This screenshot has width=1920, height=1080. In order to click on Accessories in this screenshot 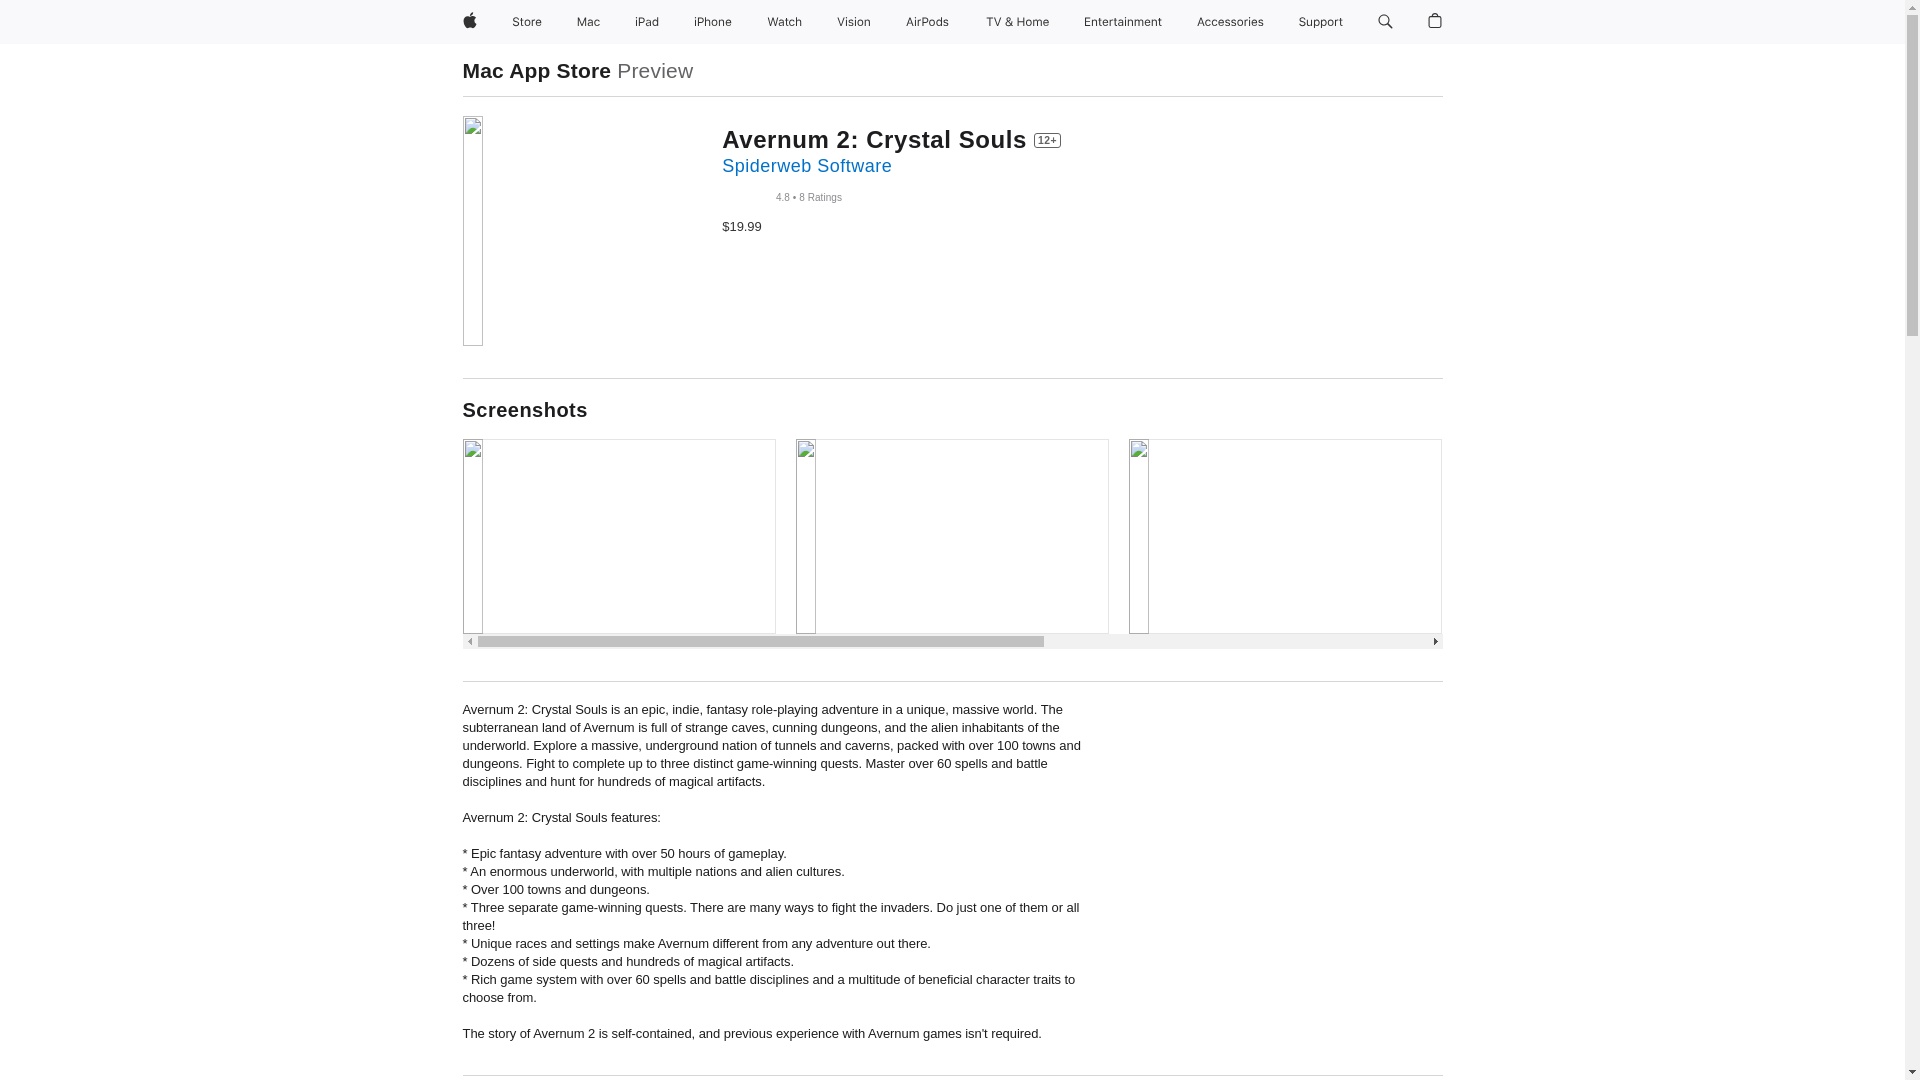, I will do `click(1230, 22)`.